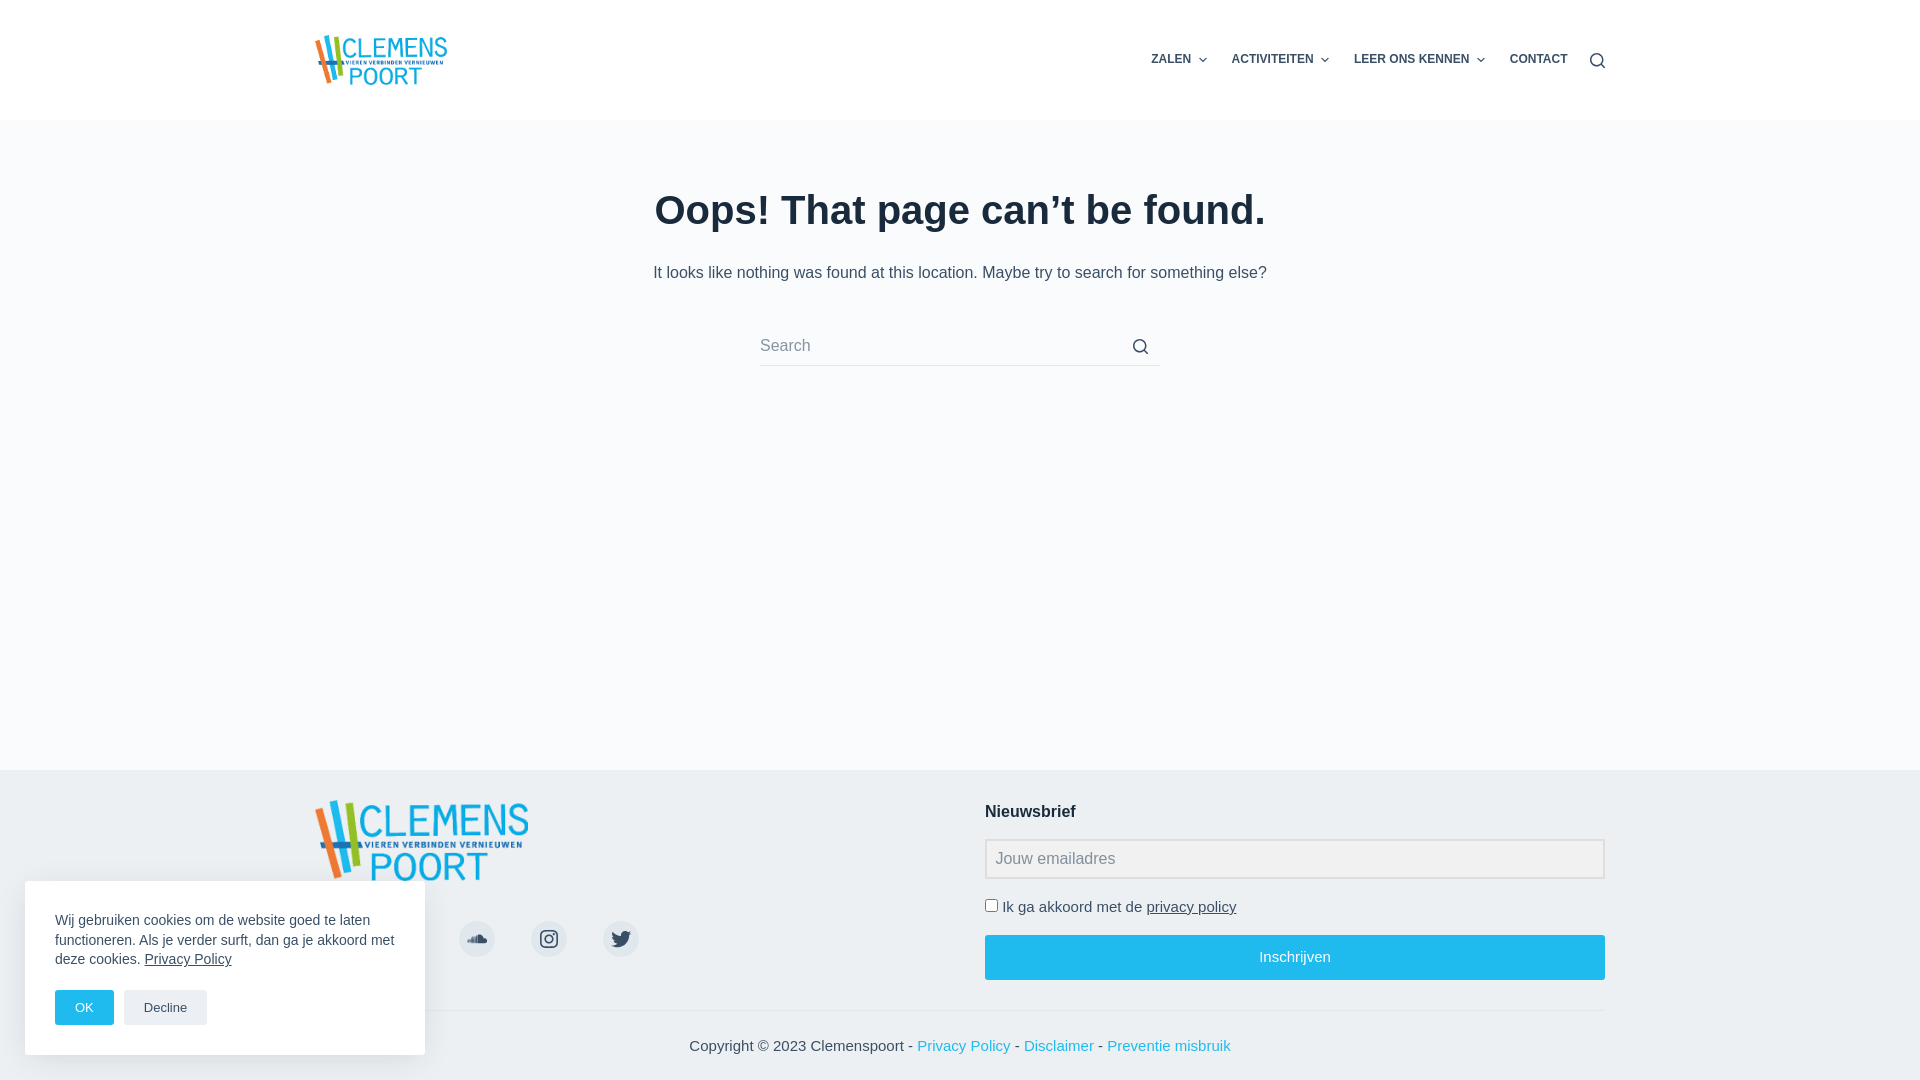  I want to click on ACTIVITEITEN, so click(1280, 60).